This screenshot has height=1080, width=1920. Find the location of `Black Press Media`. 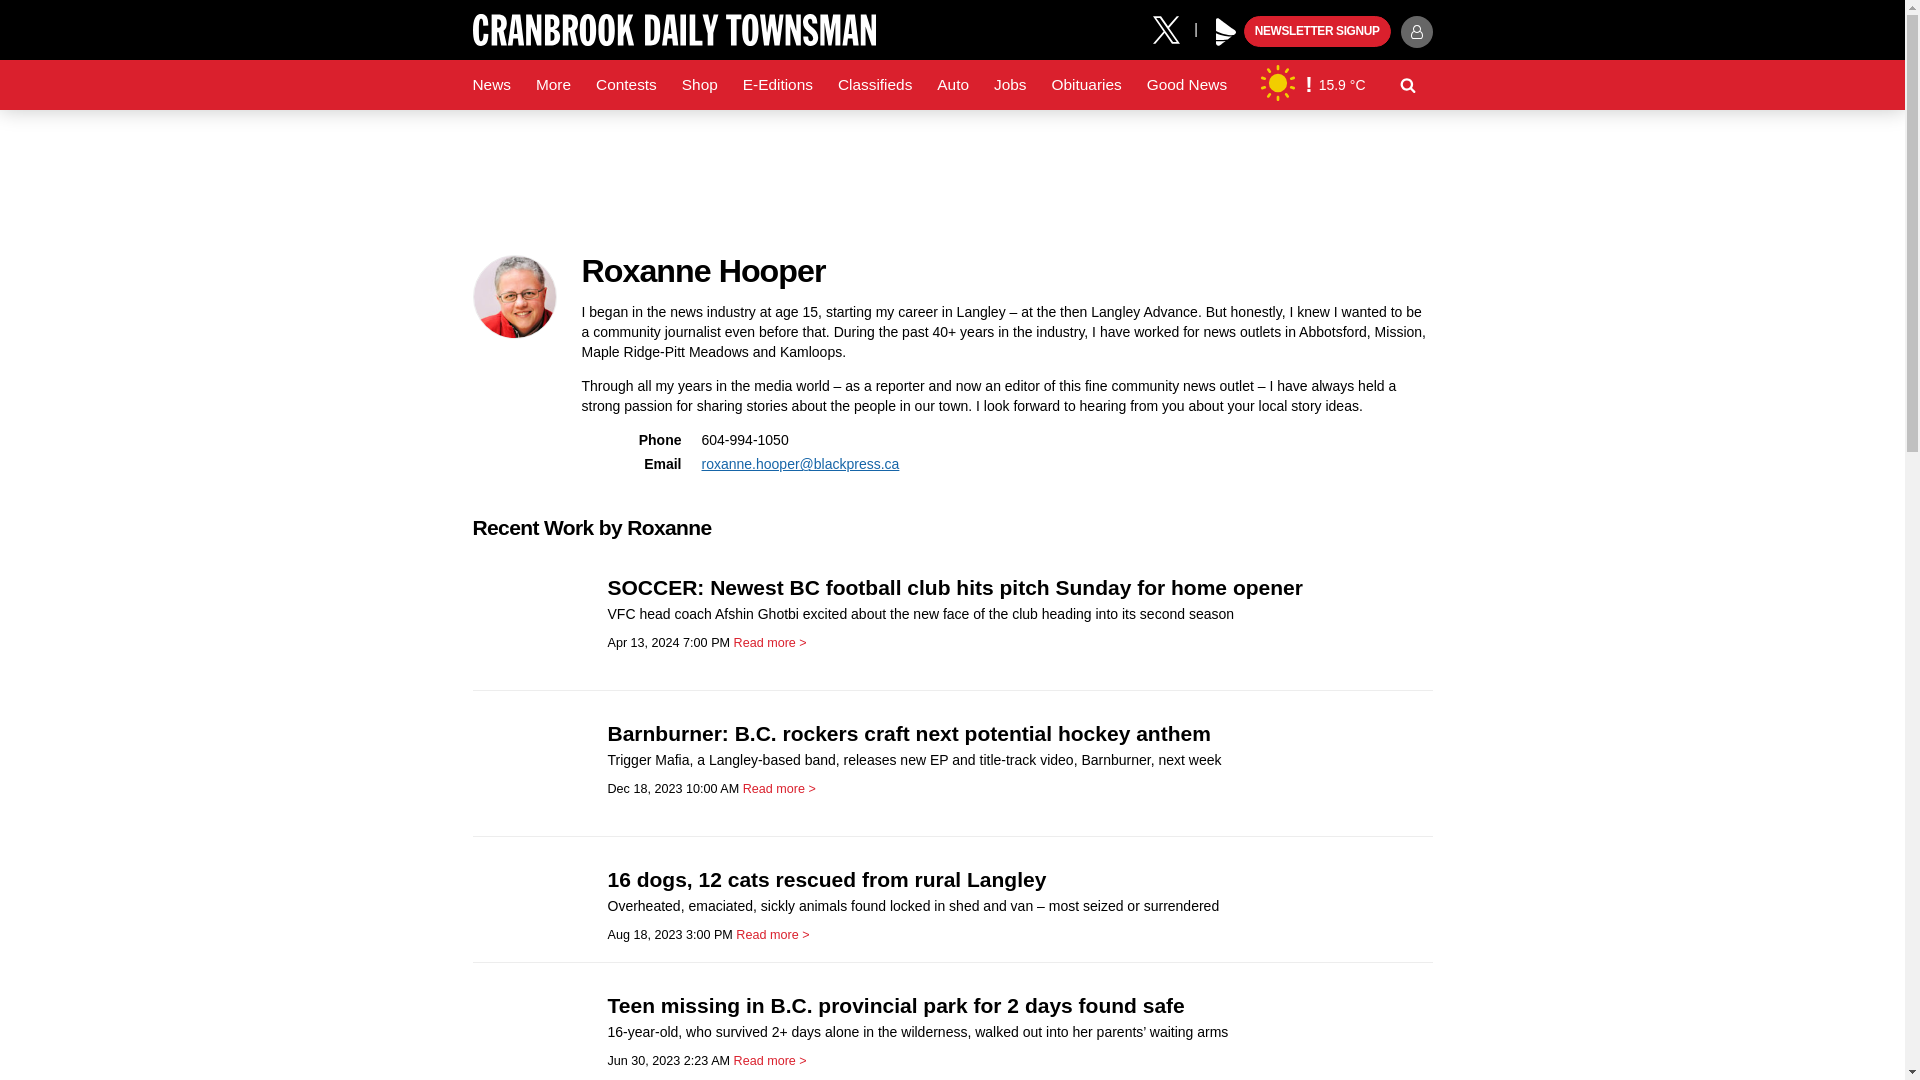

Black Press Media is located at coordinates (1226, 32).